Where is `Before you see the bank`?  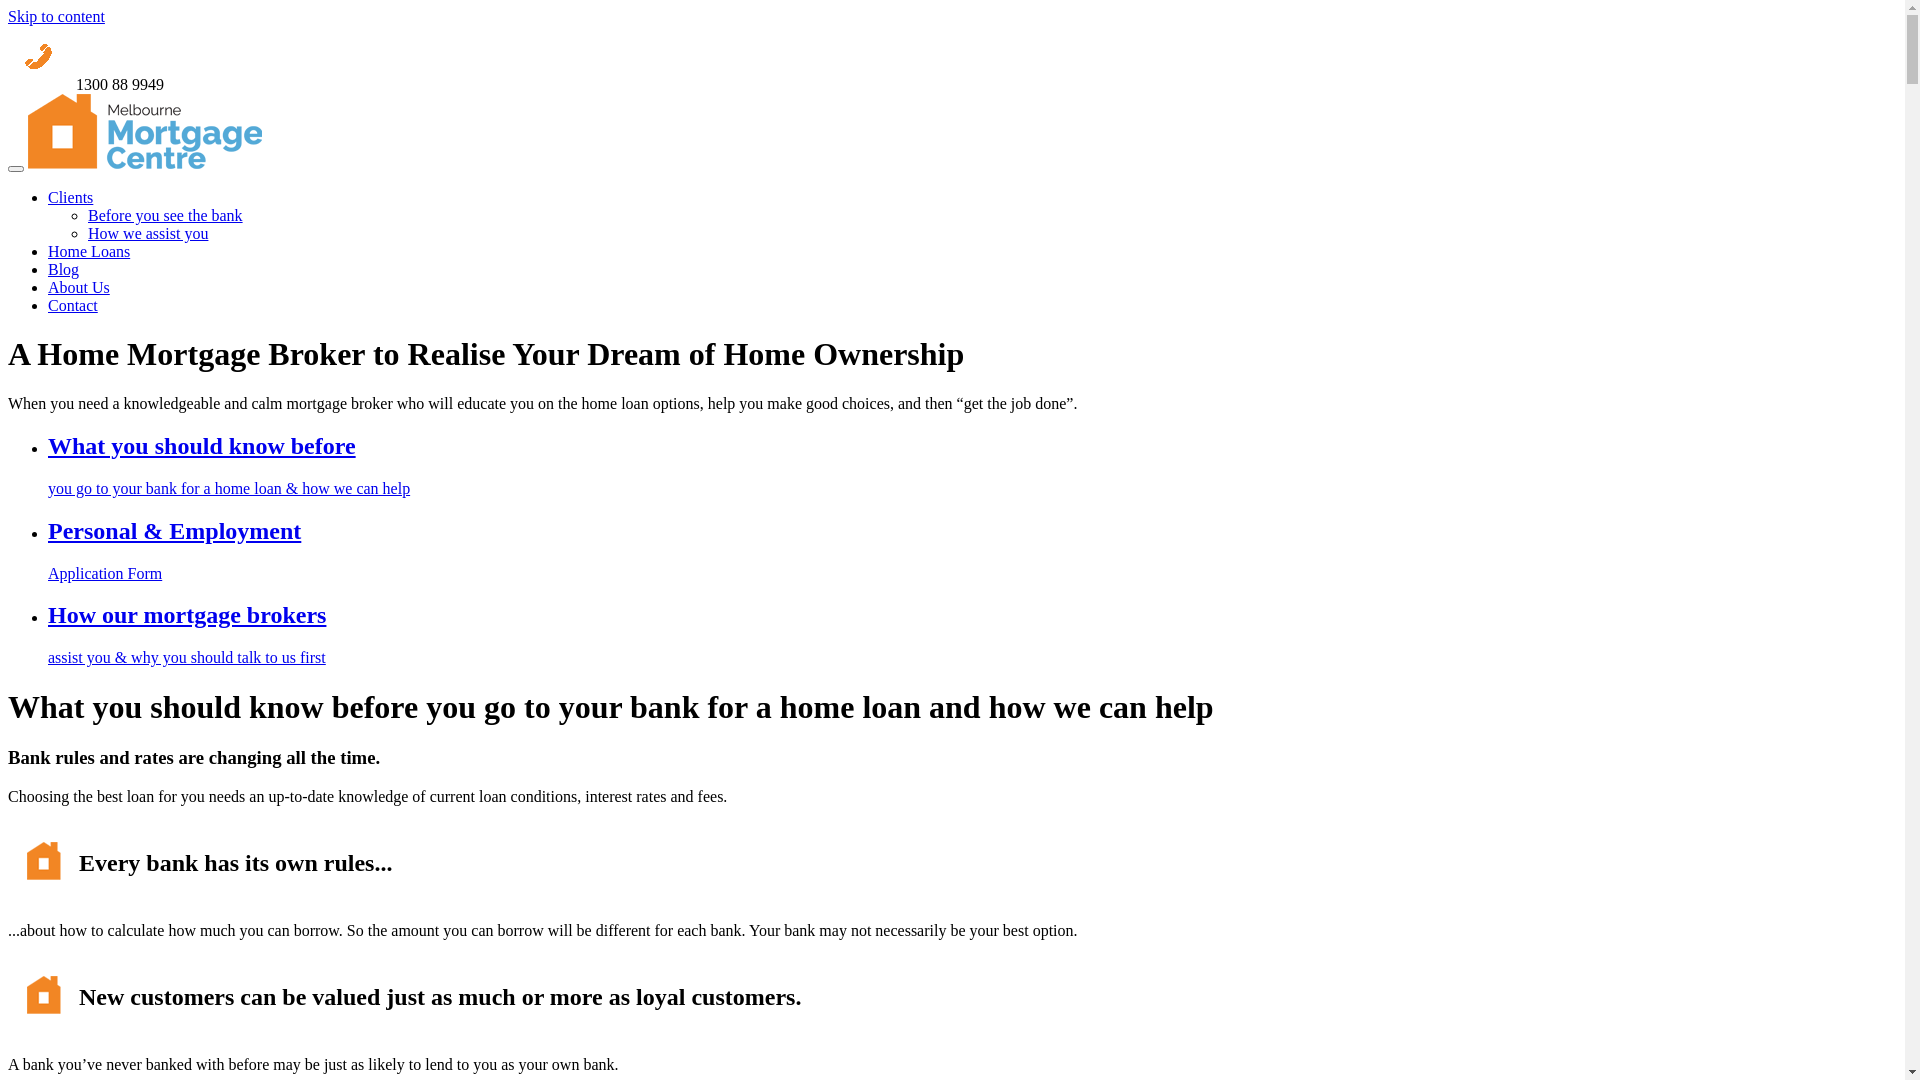
Before you see the bank is located at coordinates (166, 216).